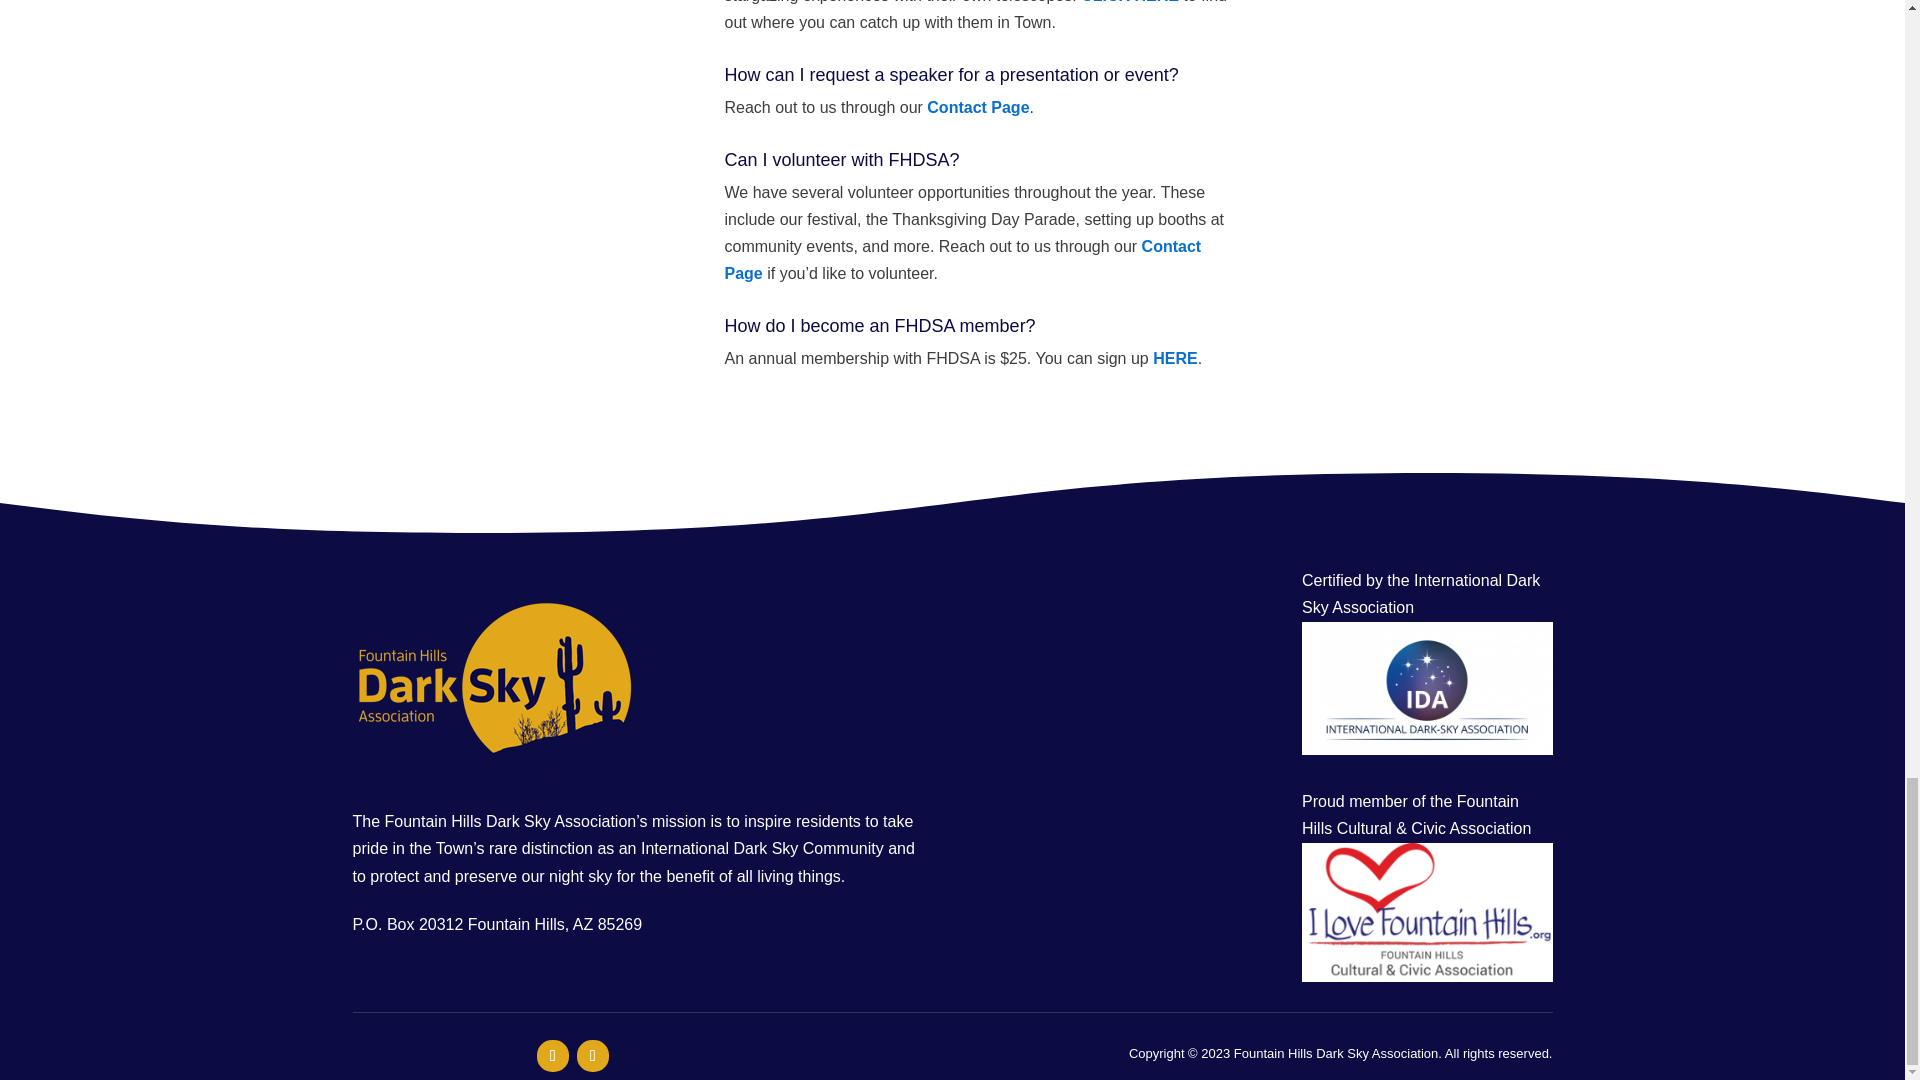 This screenshot has height=1080, width=1920. Describe the element at coordinates (1427, 689) in the screenshot. I see `IDA Logo` at that location.